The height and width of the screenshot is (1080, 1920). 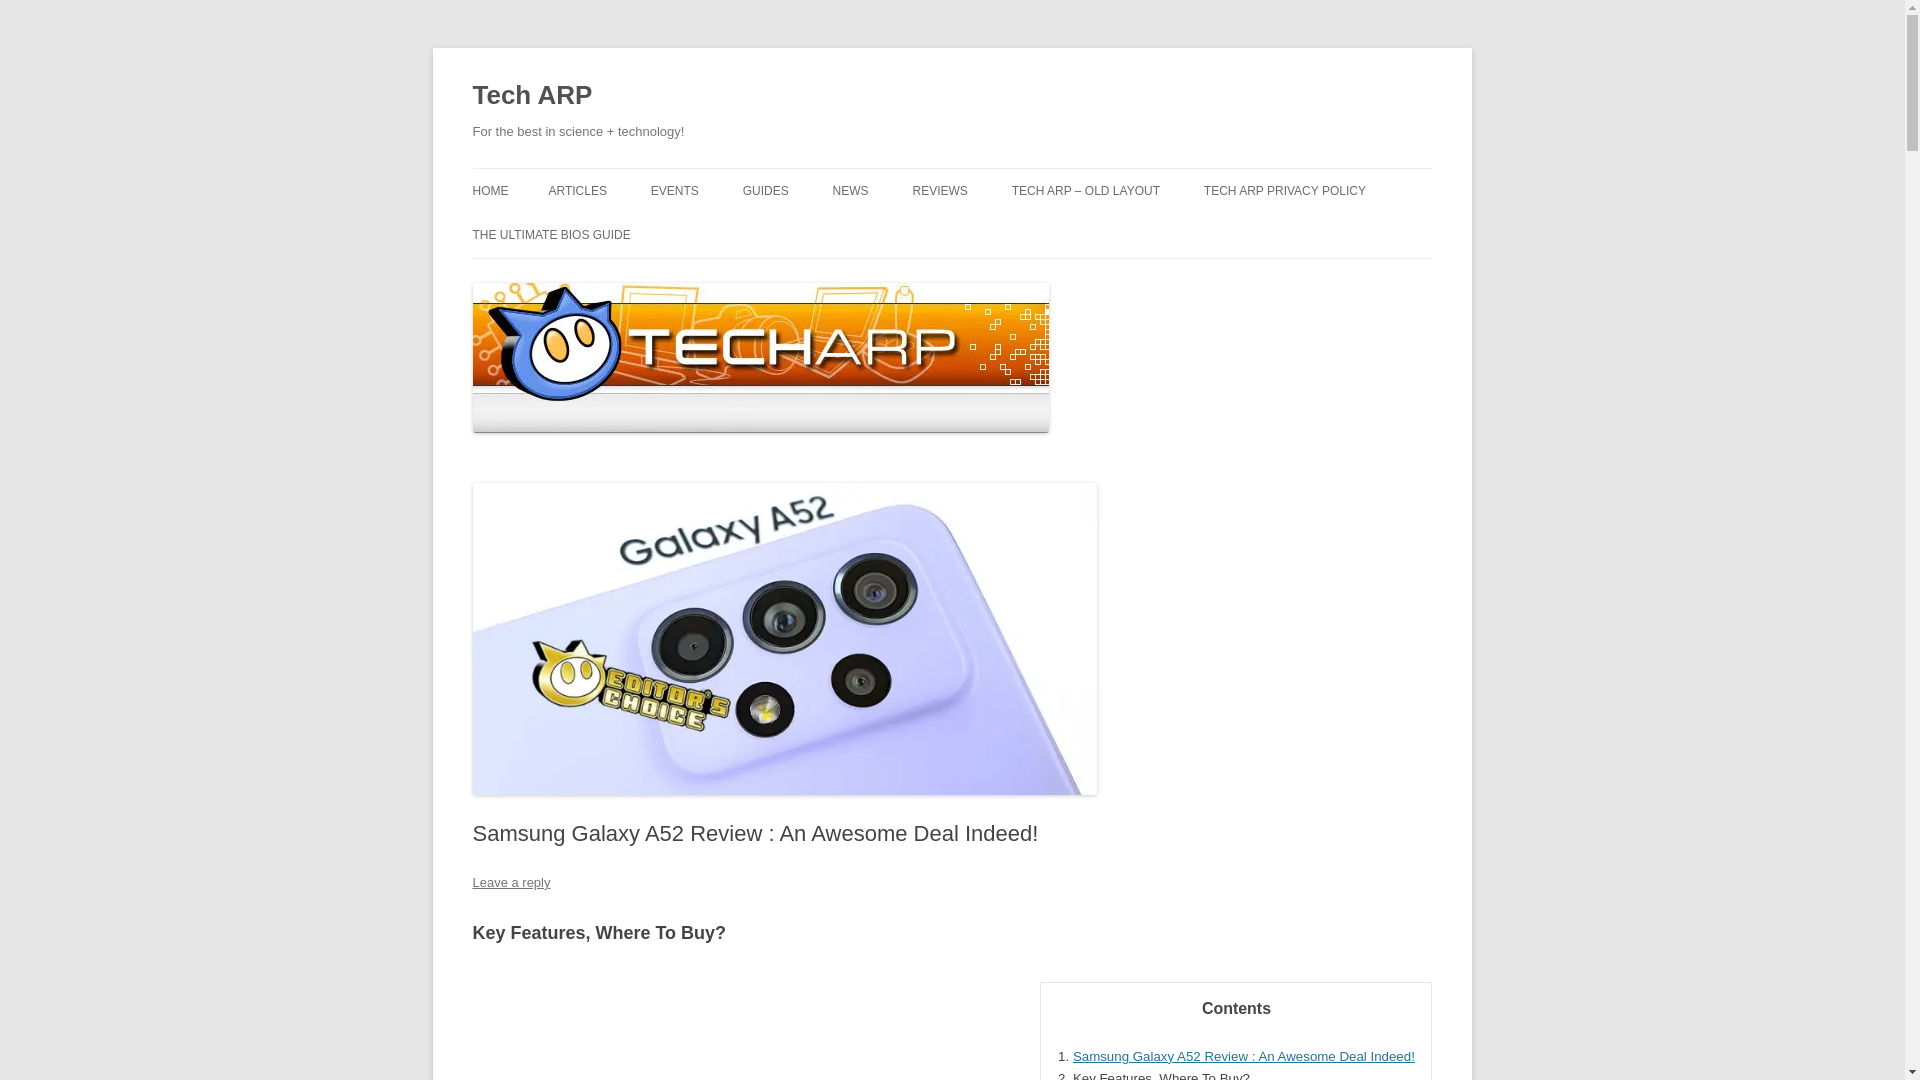 I want to click on ARTICLES, so click(x=576, y=190).